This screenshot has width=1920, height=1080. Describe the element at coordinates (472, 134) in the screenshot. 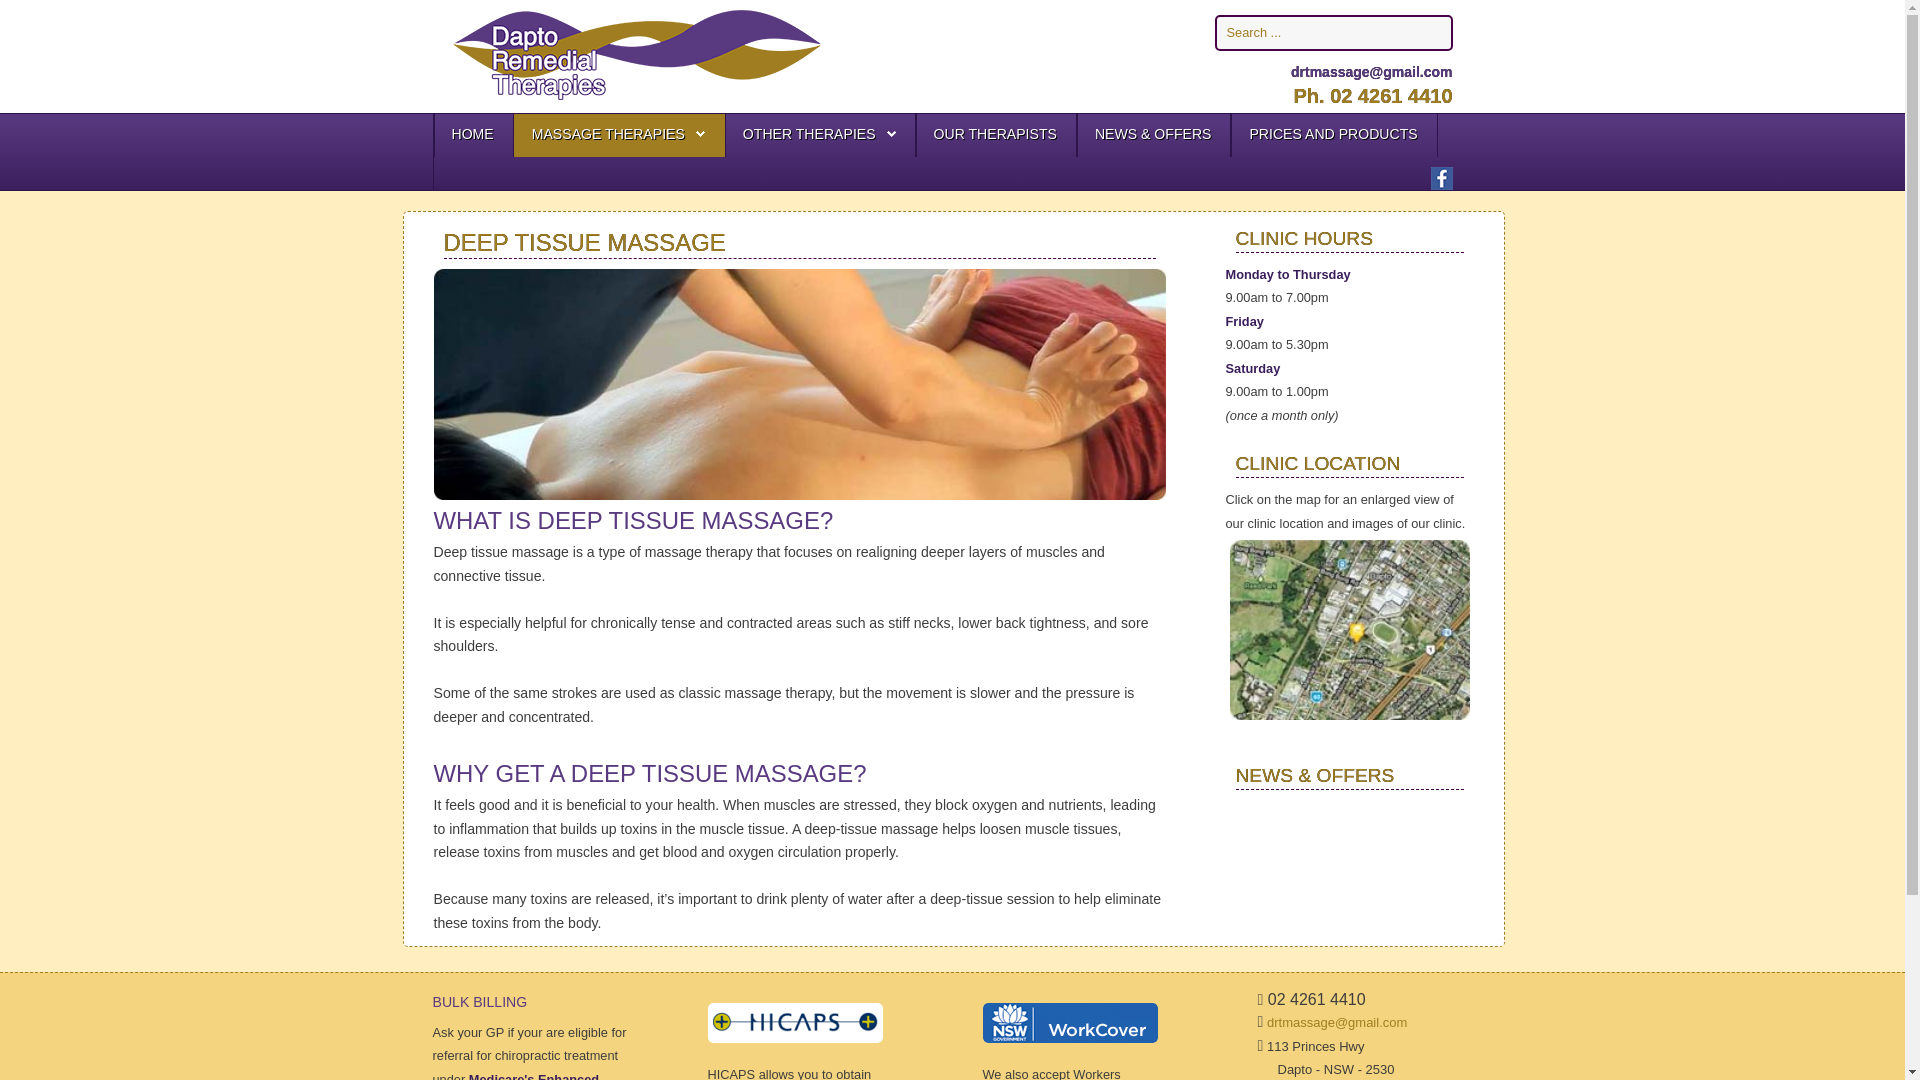

I see `HOME` at that location.